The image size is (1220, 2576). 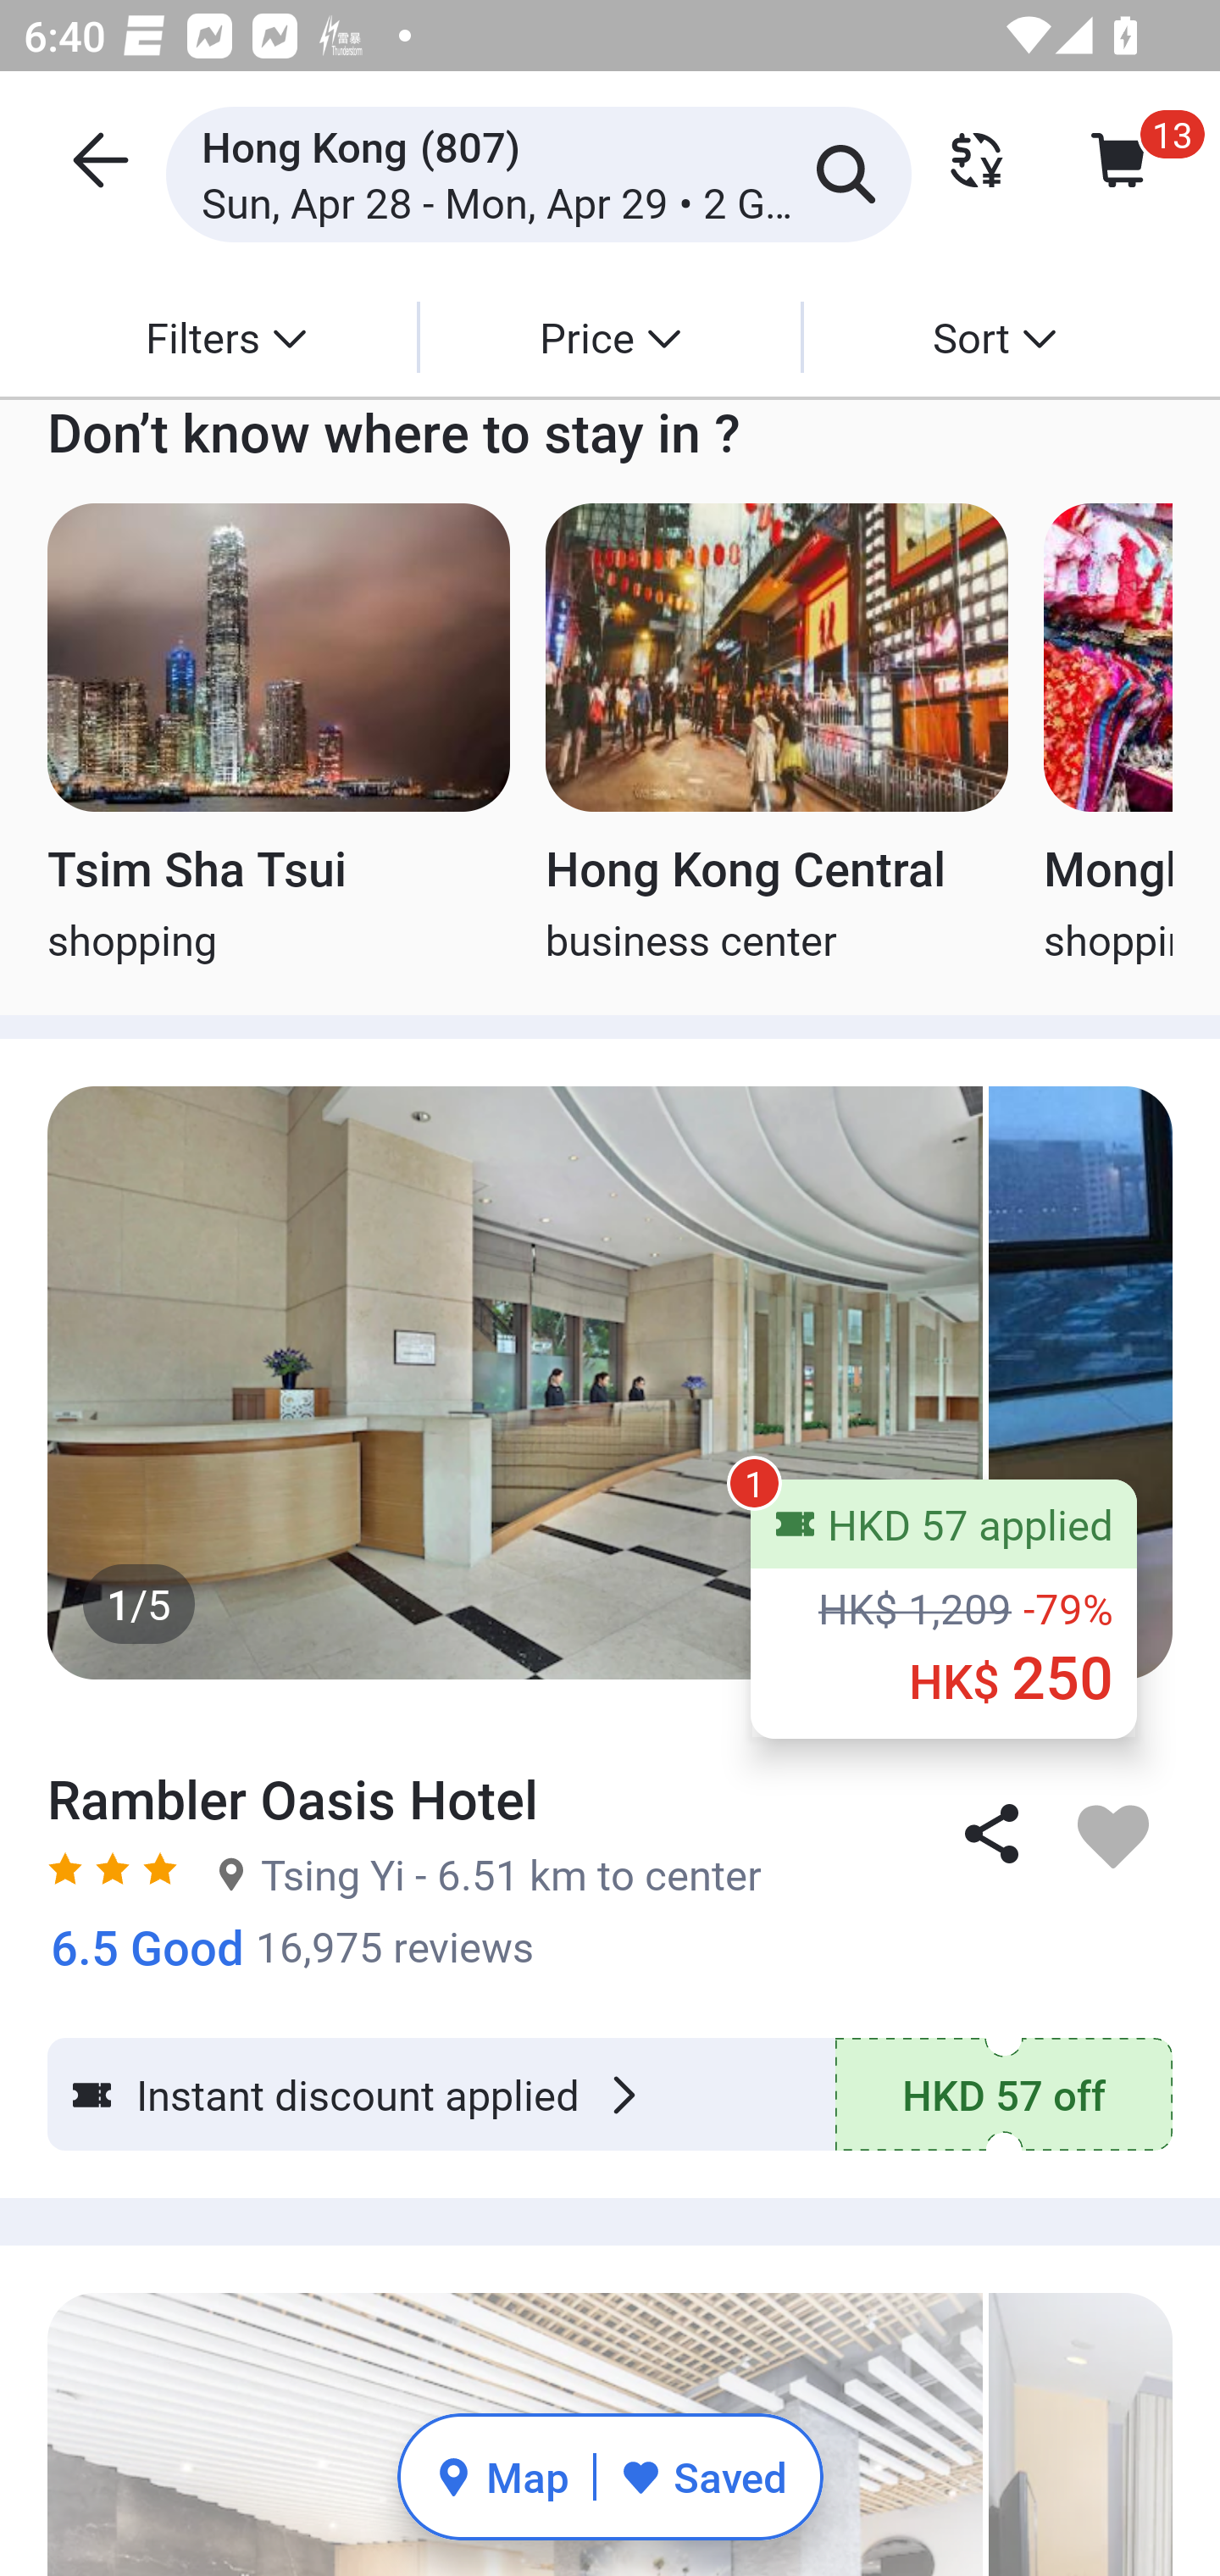 I want to click on Filters, so click(x=225, y=337).